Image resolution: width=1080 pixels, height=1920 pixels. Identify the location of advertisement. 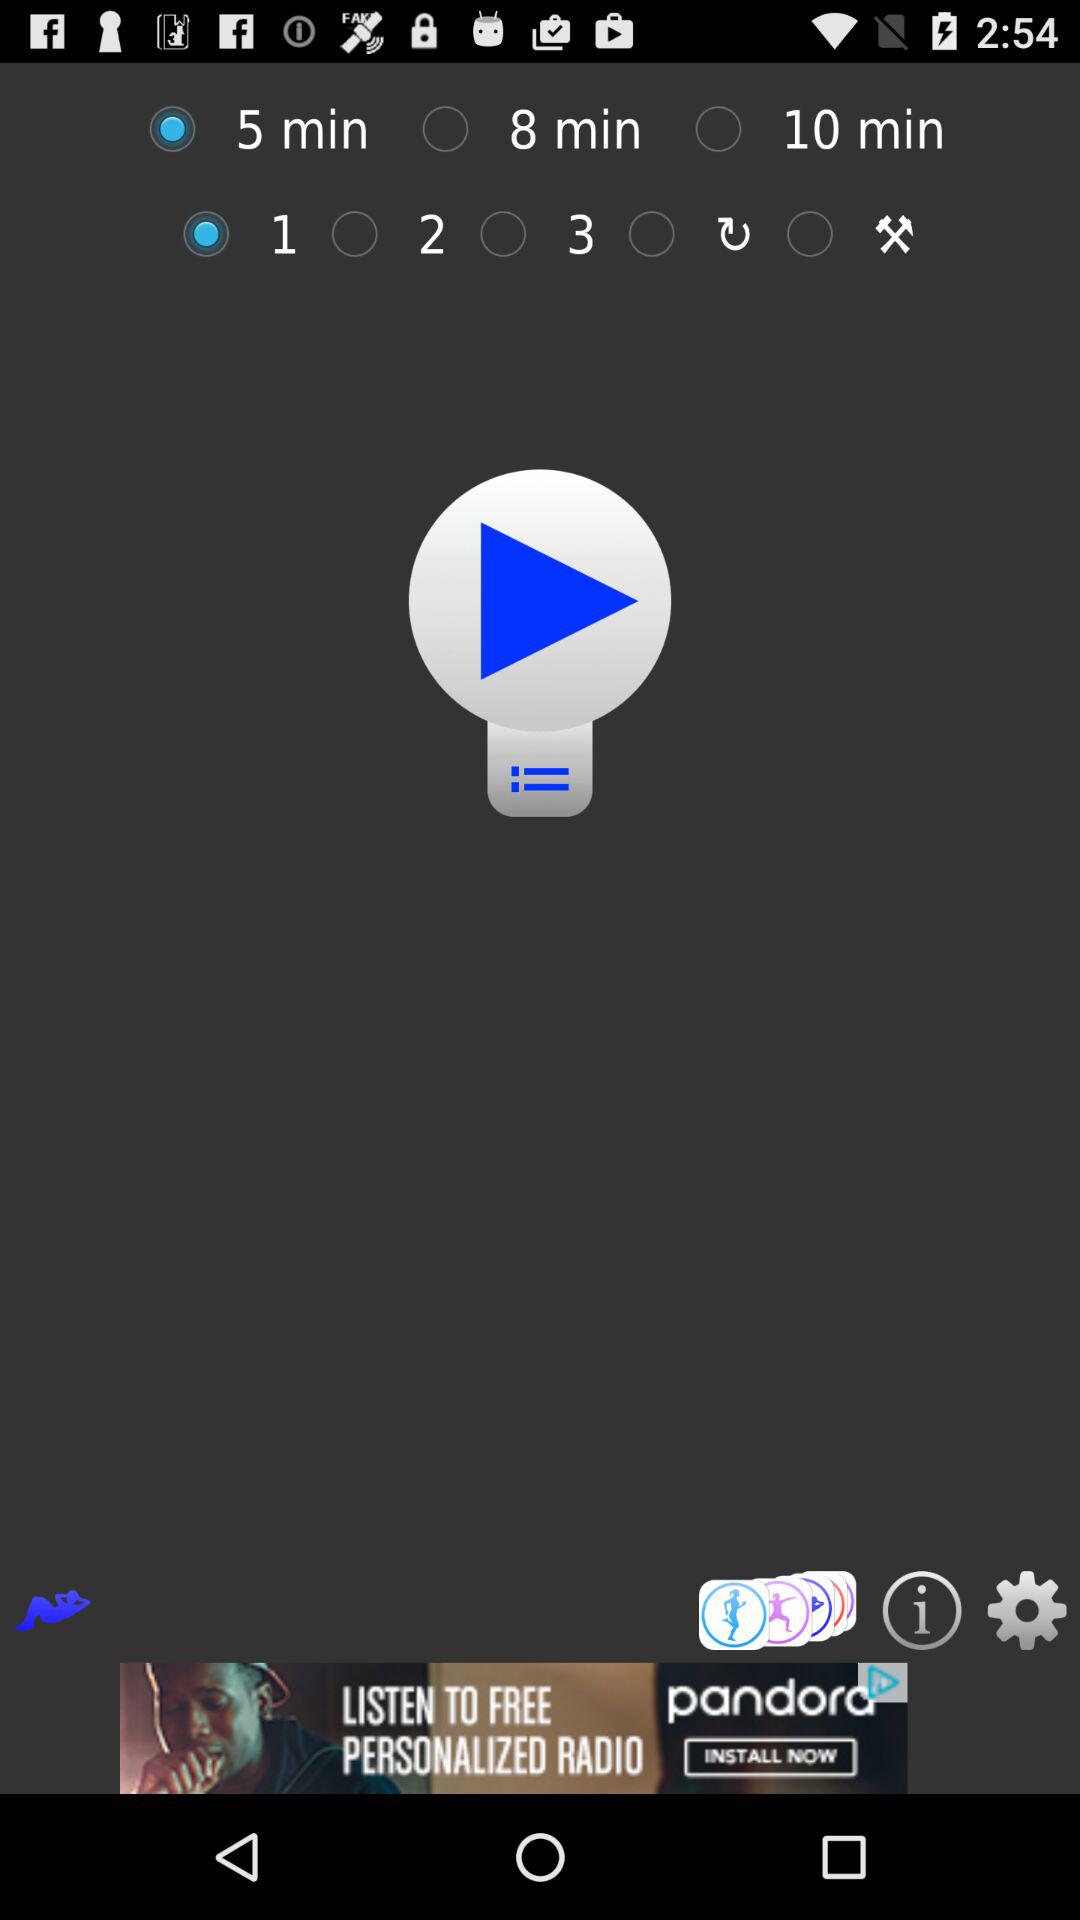
(540, 1728).